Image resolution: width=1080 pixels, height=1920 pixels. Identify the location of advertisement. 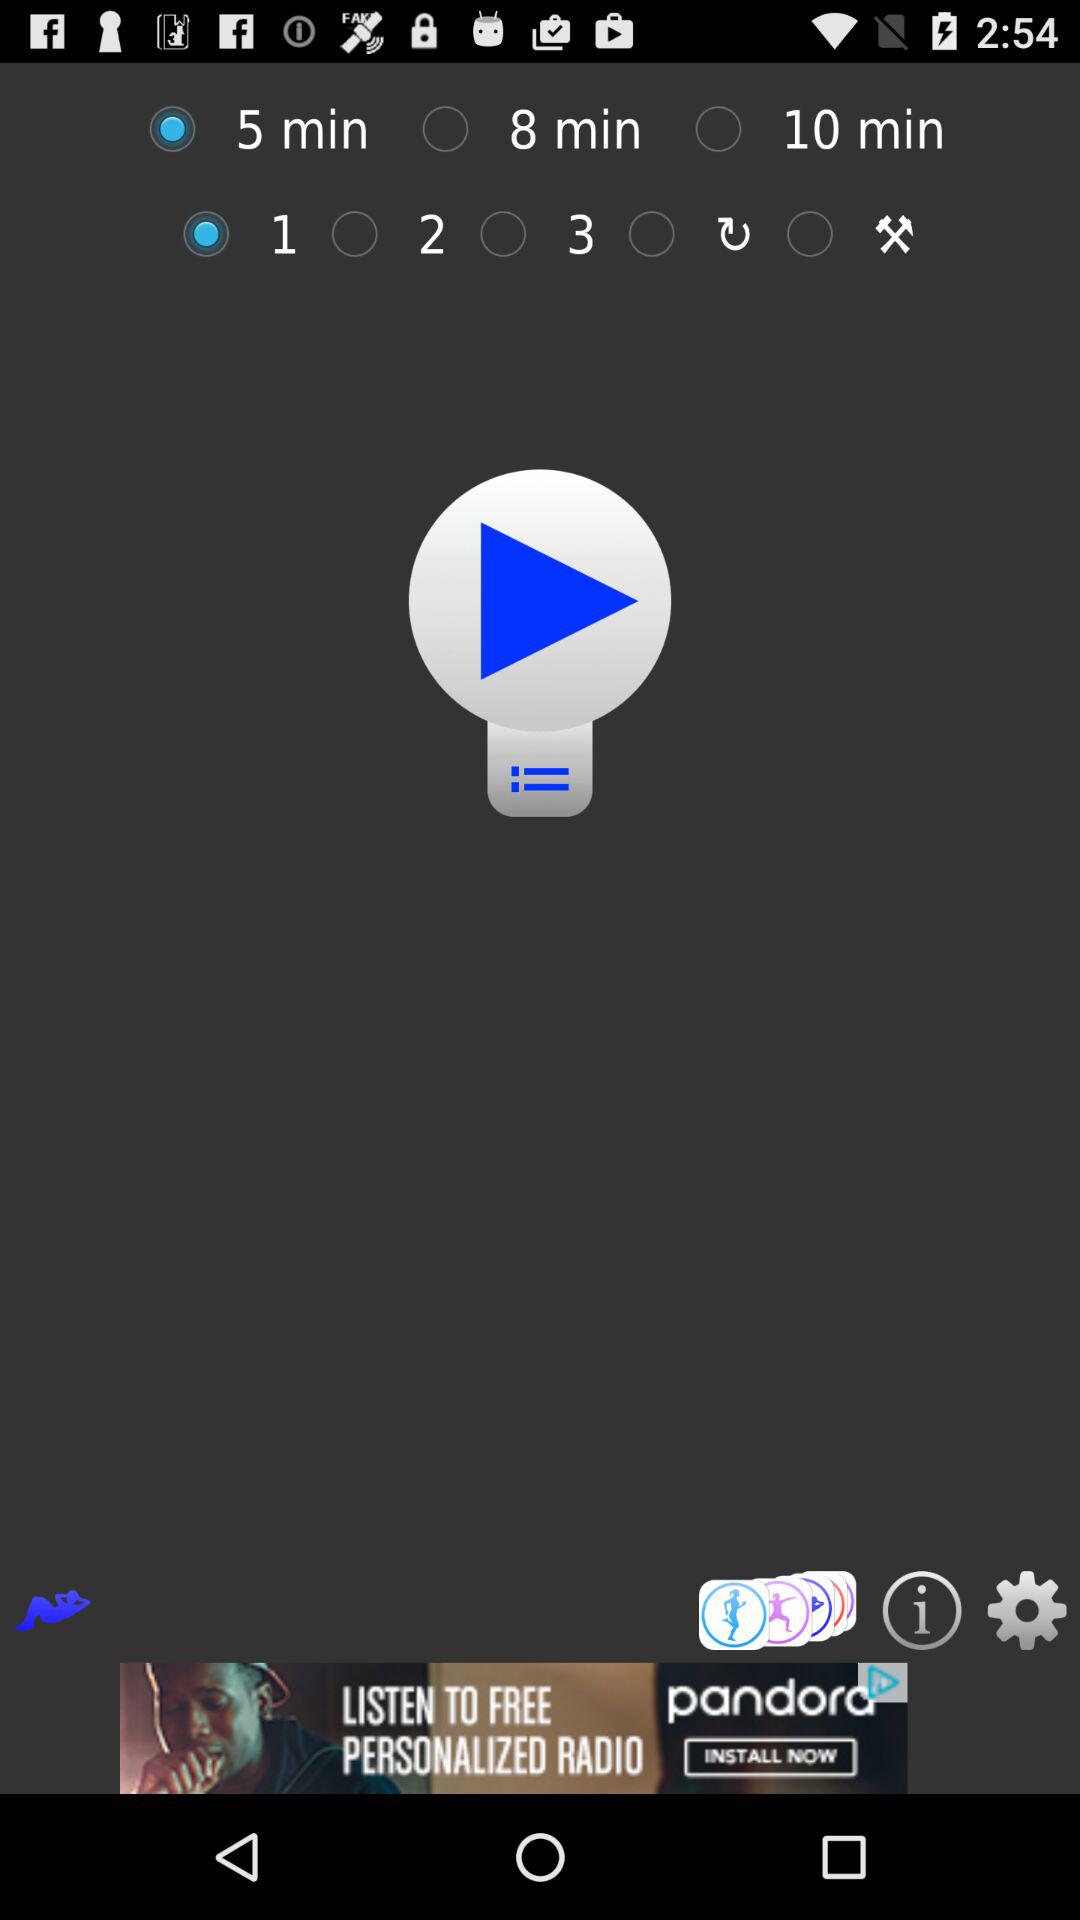
(540, 1728).